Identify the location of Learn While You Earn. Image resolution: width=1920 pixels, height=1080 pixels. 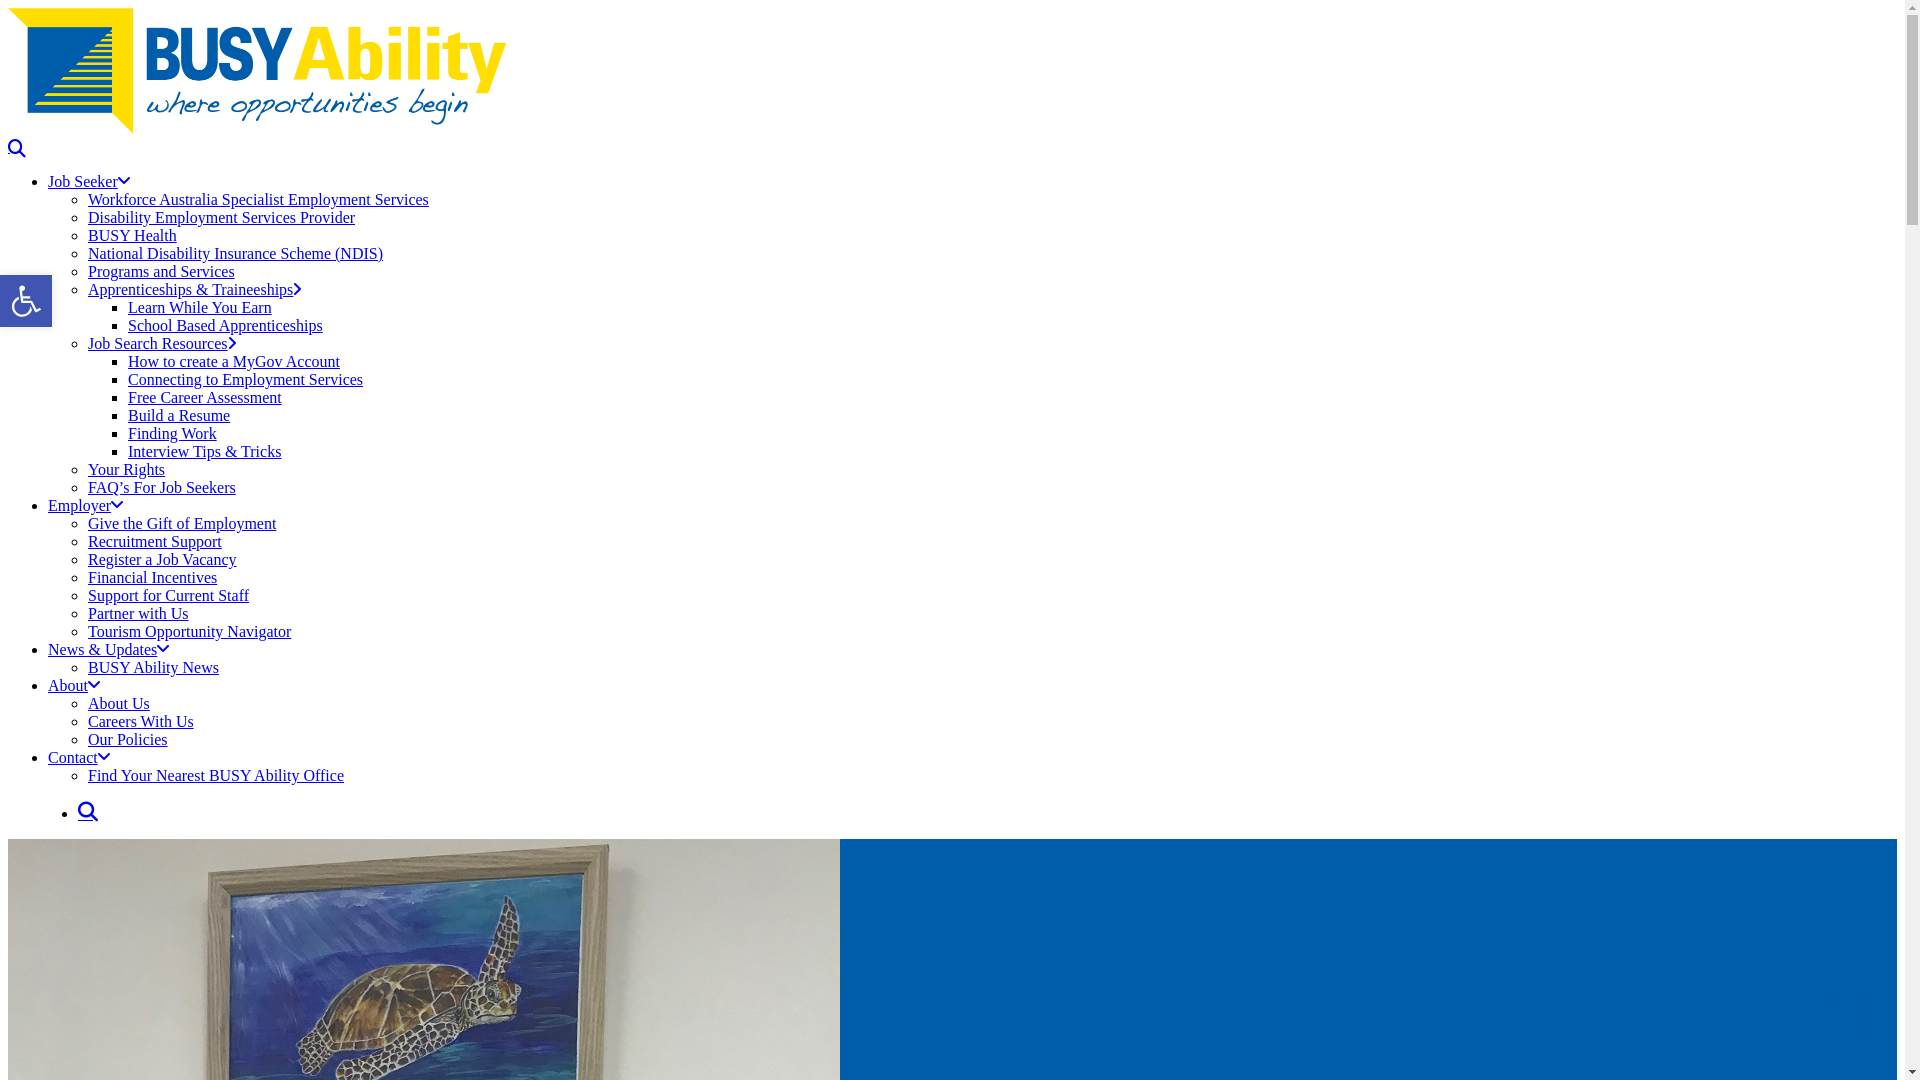
(200, 308).